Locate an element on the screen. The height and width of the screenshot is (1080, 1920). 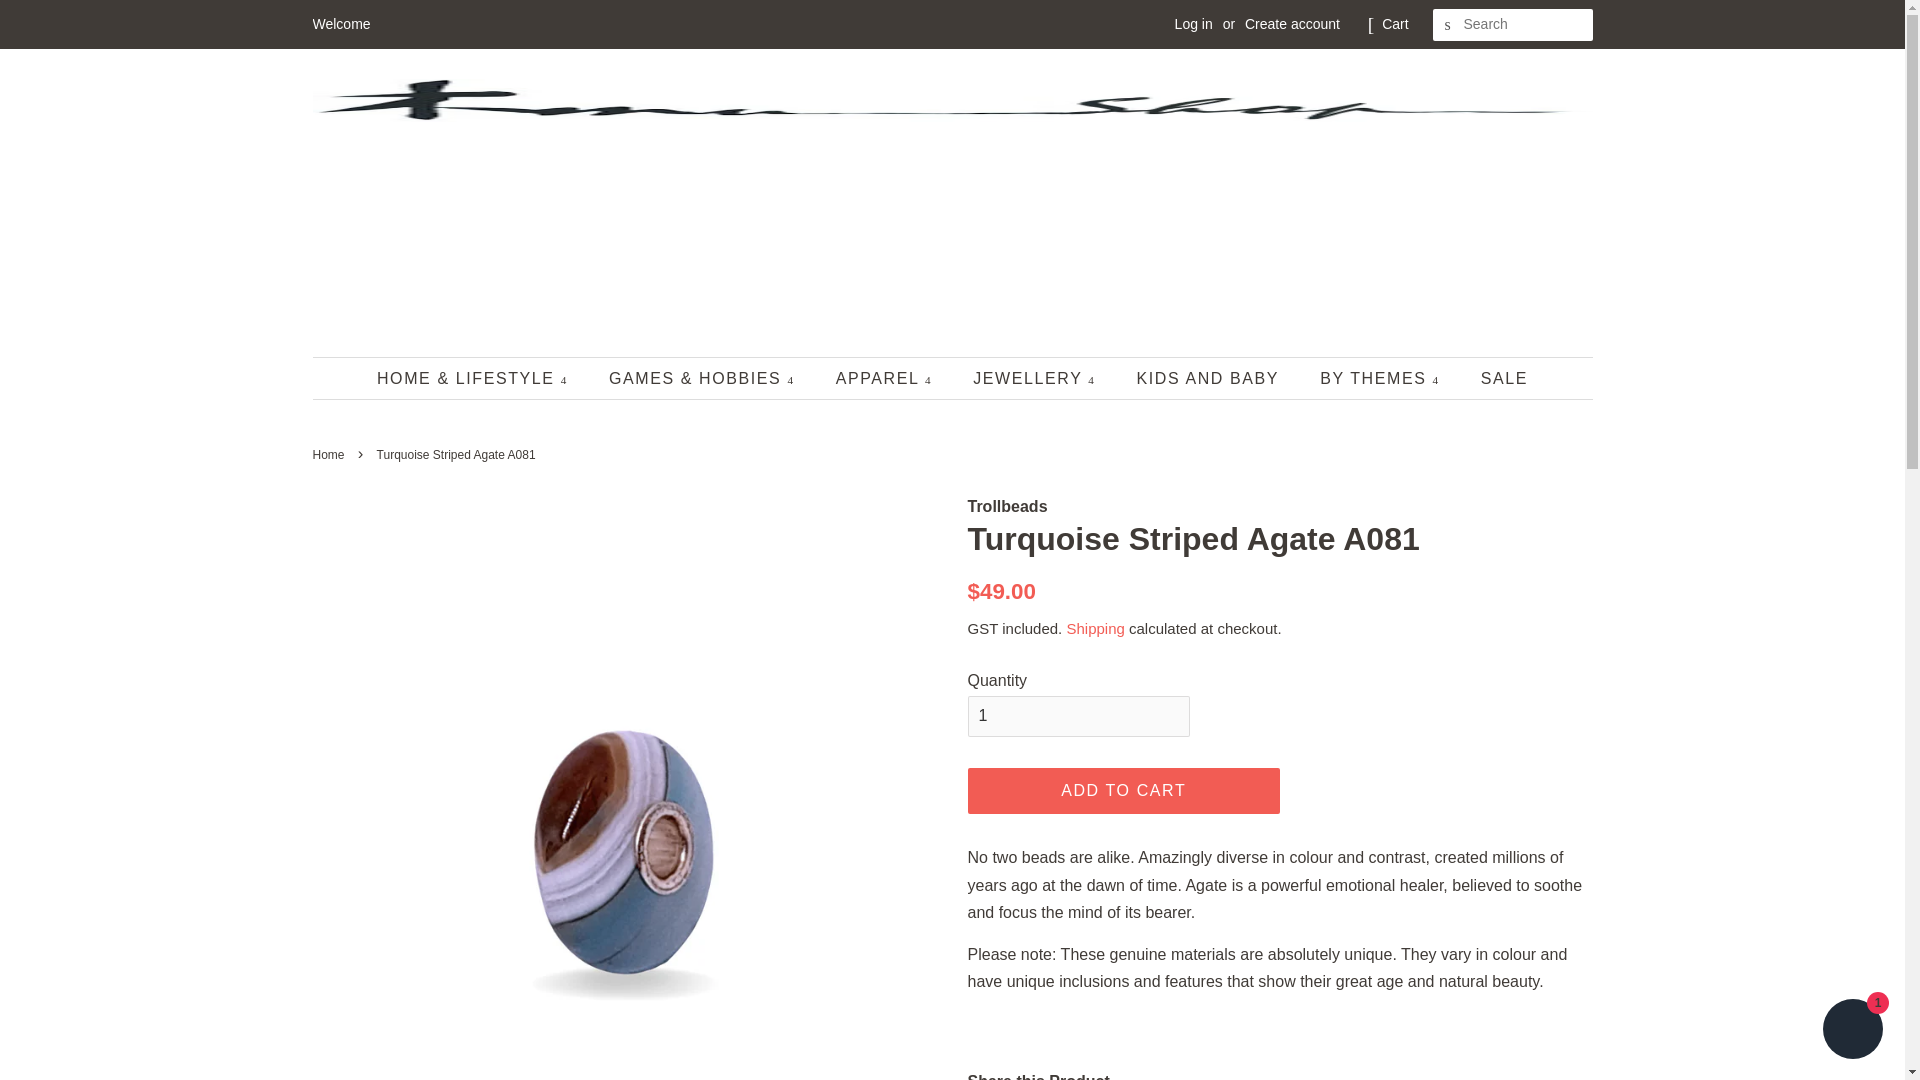
Create account is located at coordinates (1292, 24).